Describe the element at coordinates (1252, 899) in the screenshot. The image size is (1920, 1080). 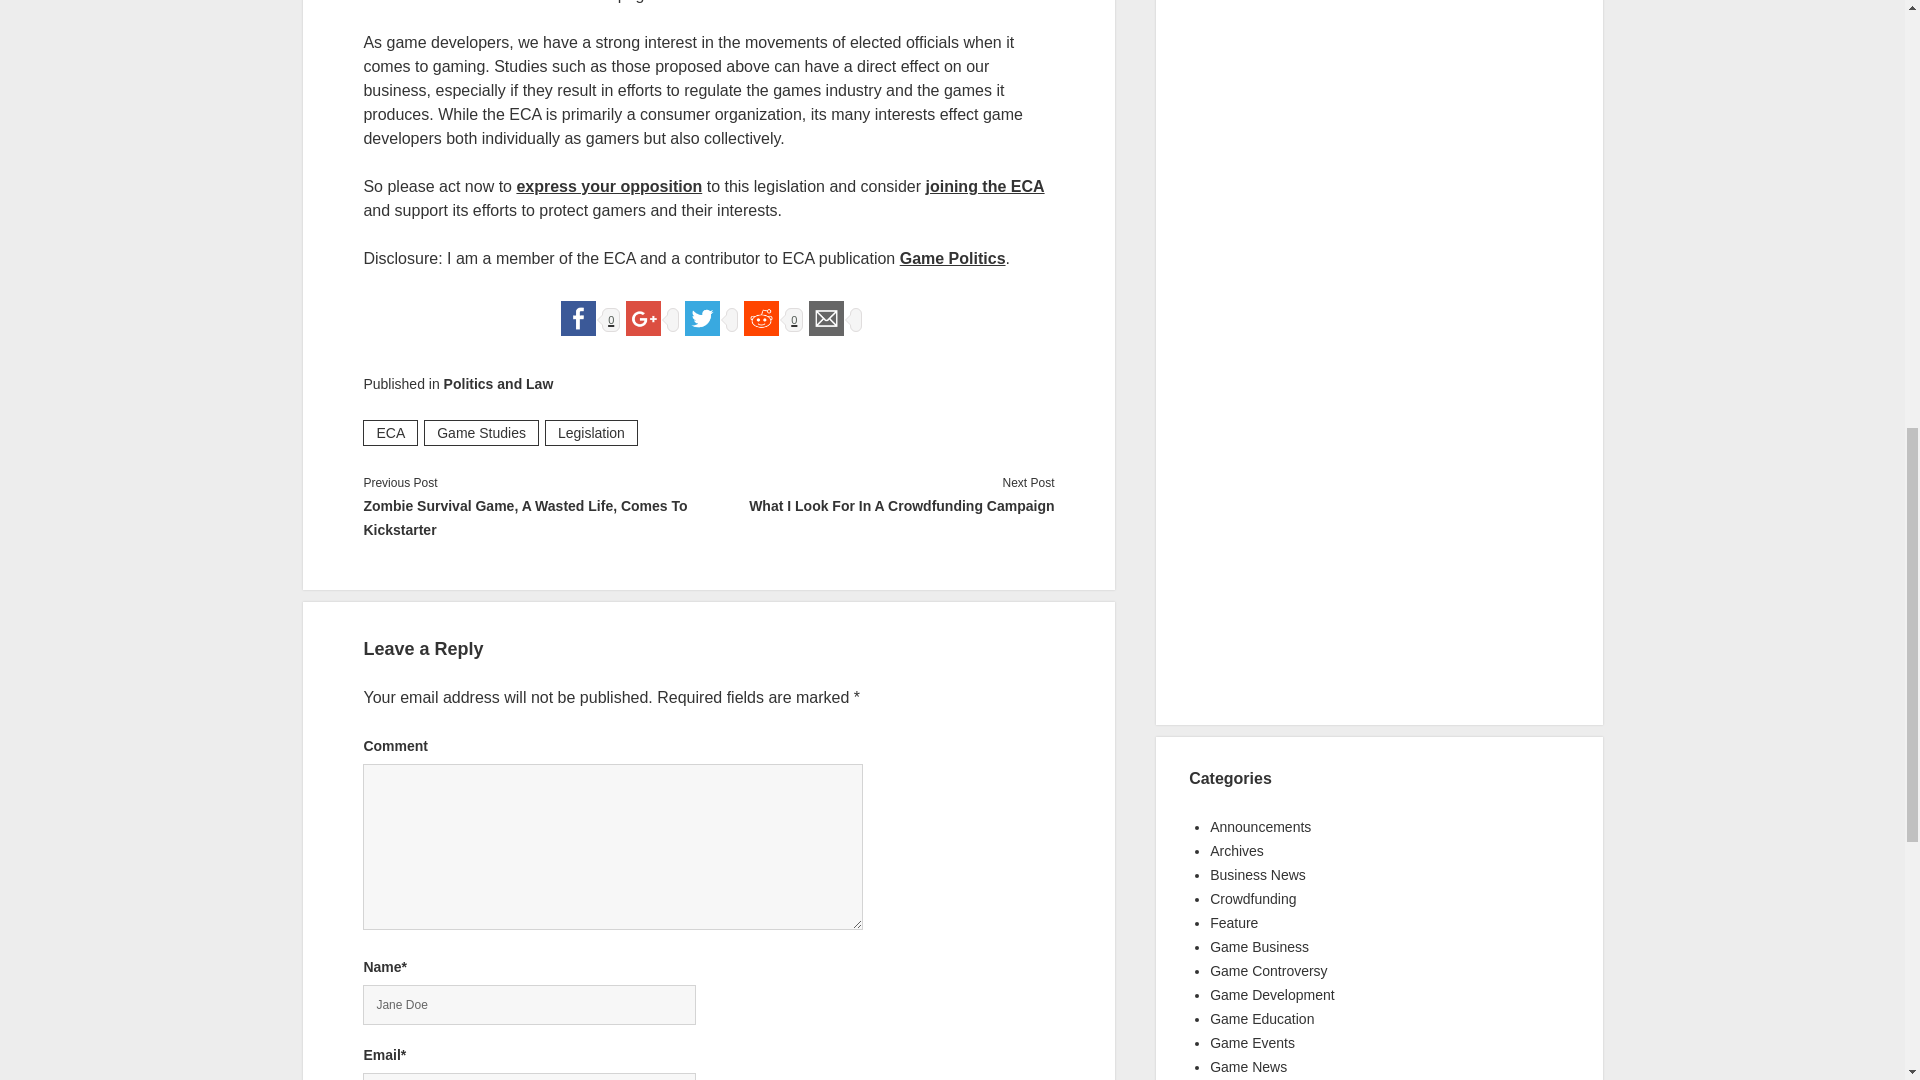
I see `Crowdfunding` at that location.